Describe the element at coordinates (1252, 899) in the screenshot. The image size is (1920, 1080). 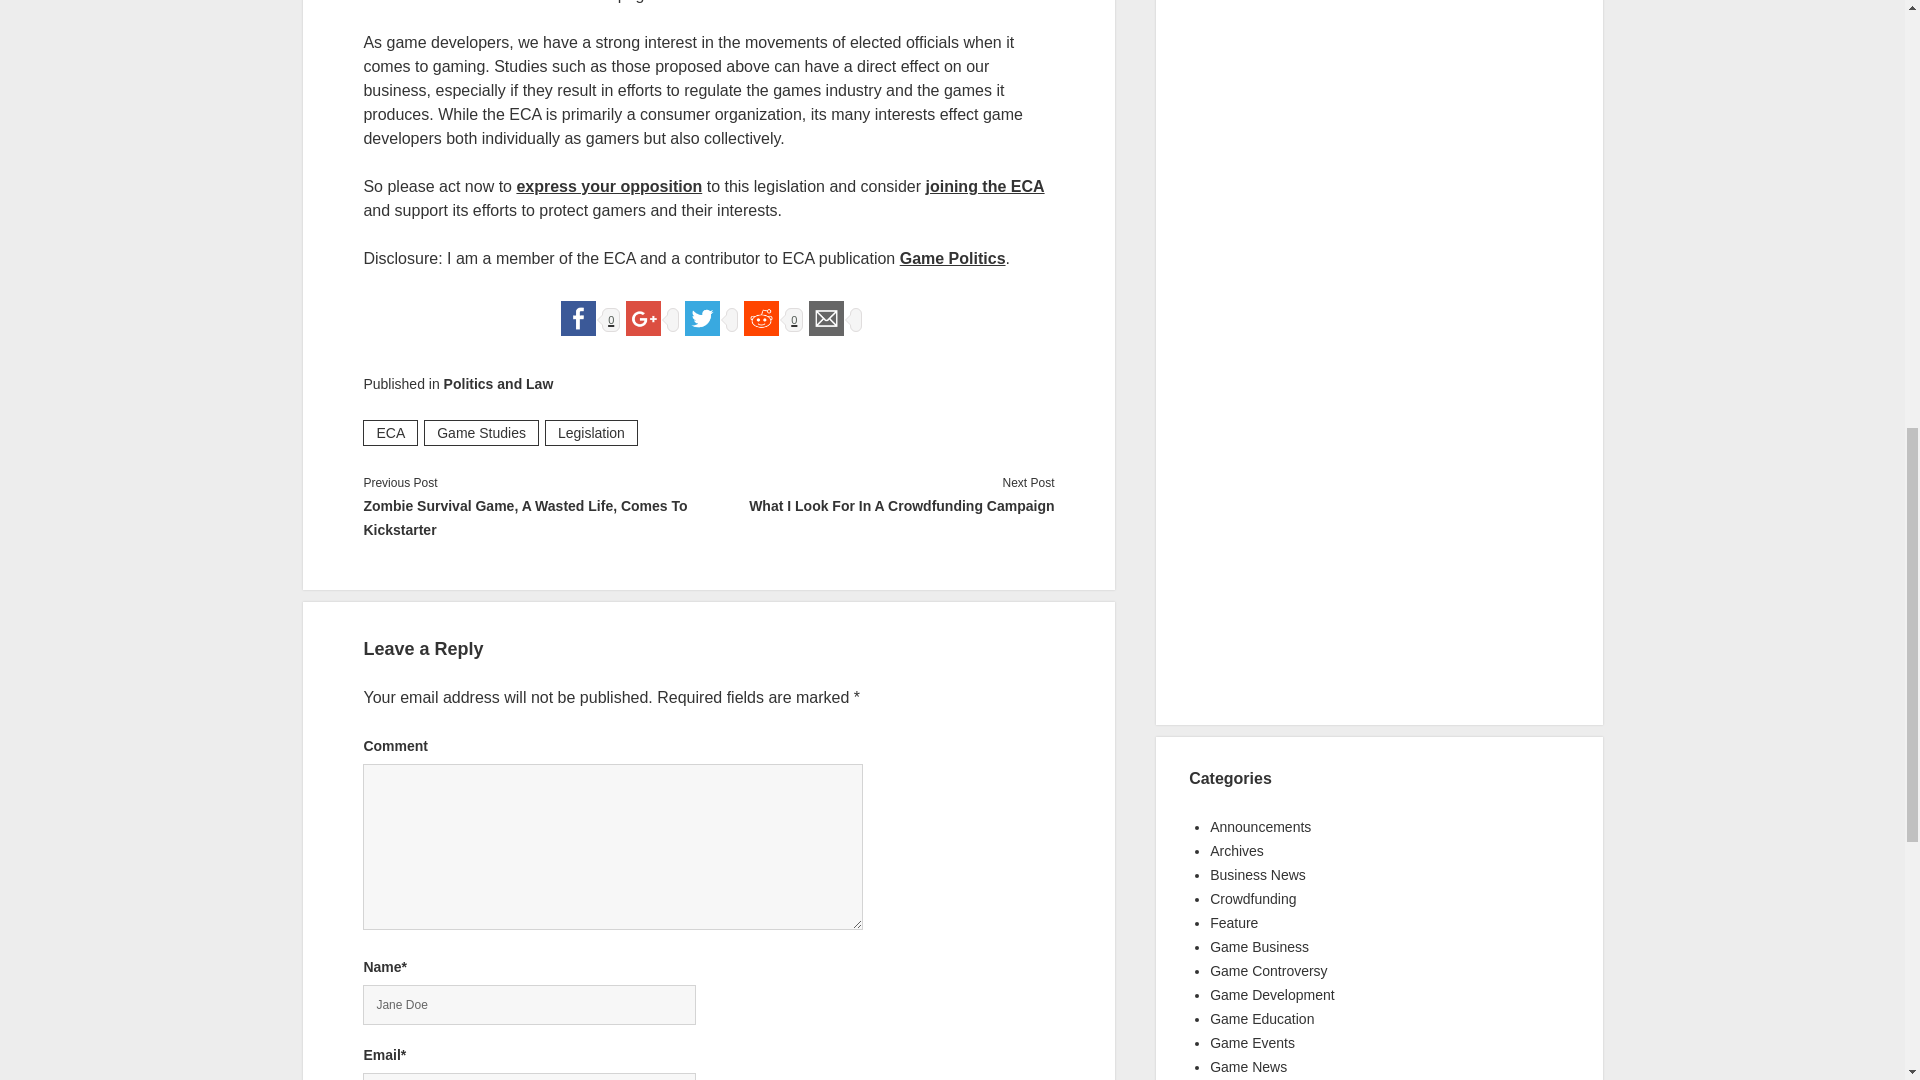
I see `Crowdfunding` at that location.